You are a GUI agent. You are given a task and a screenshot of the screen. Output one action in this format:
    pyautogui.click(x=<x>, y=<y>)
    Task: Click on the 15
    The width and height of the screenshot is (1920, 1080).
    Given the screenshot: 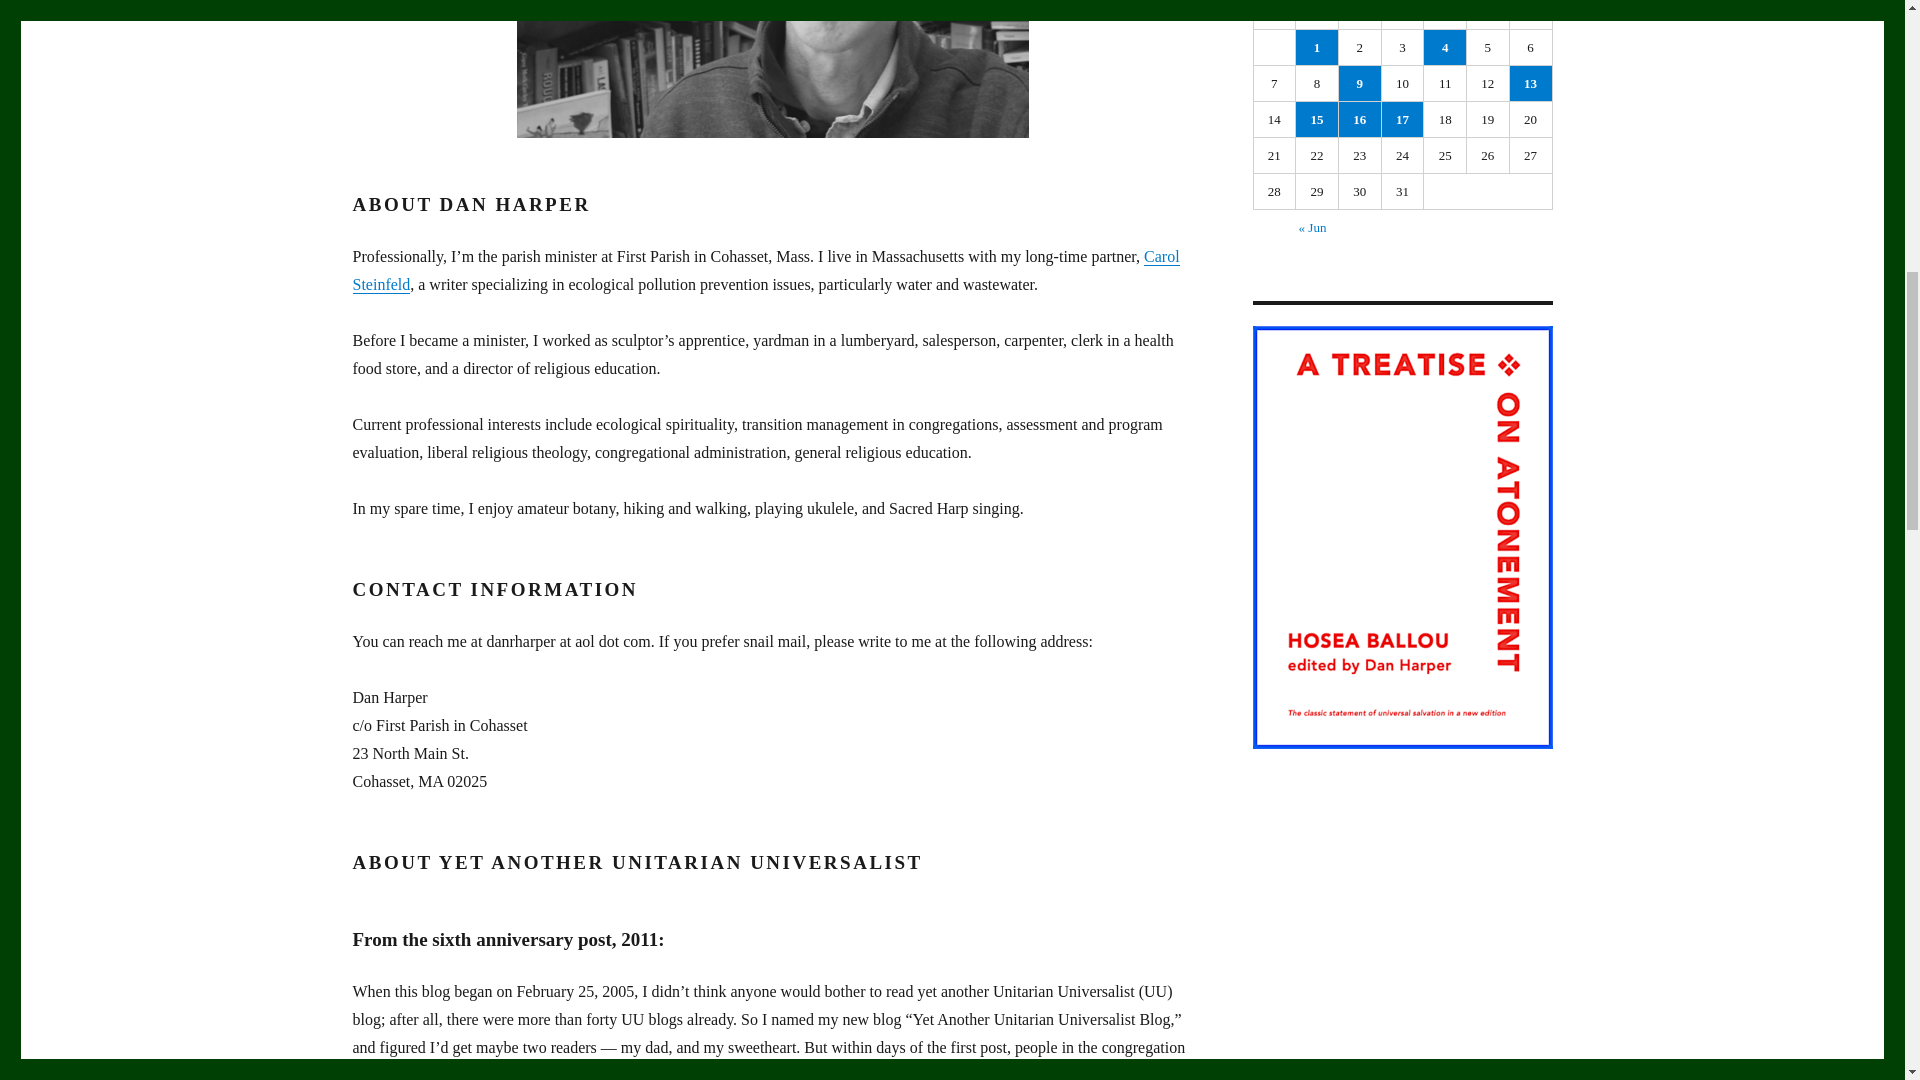 What is the action you would take?
    pyautogui.click(x=1317, y=119)
    